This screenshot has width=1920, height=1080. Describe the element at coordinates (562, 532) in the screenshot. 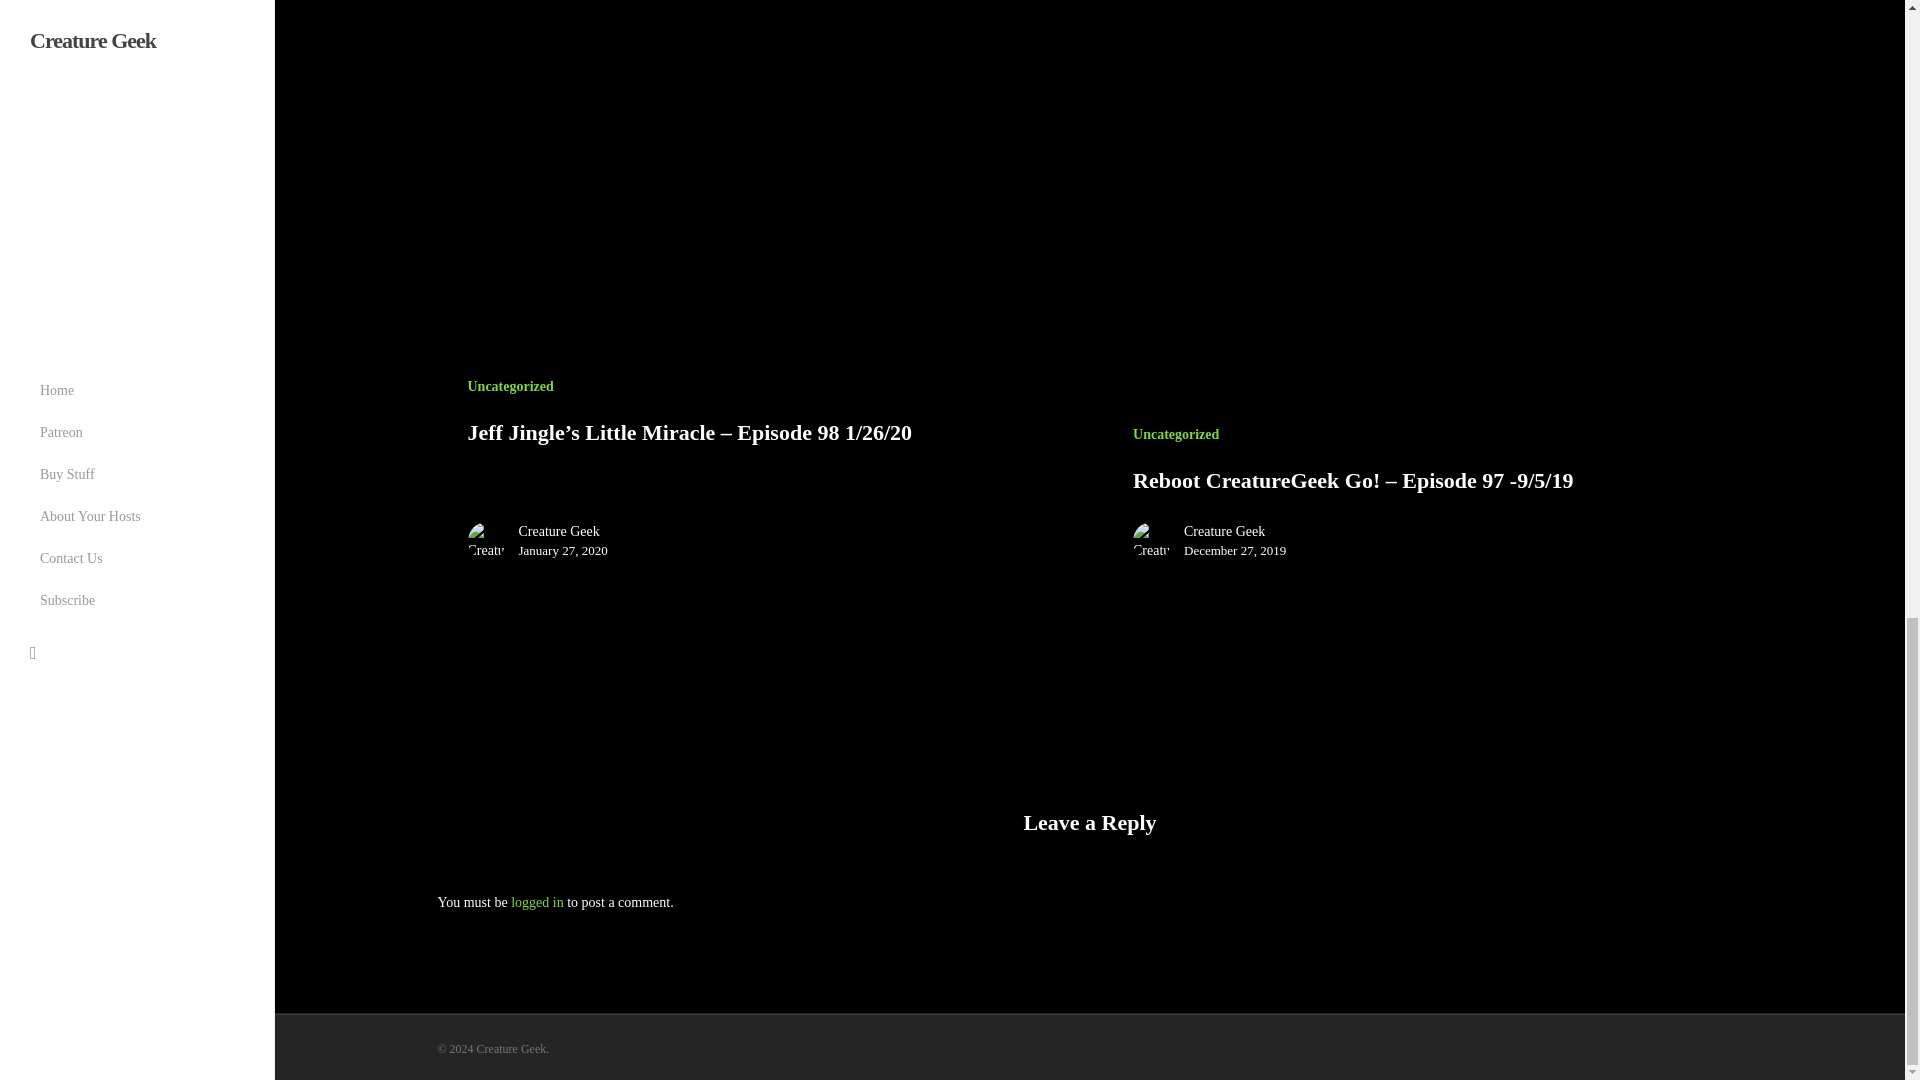

I see `Creature Geek` at that location.